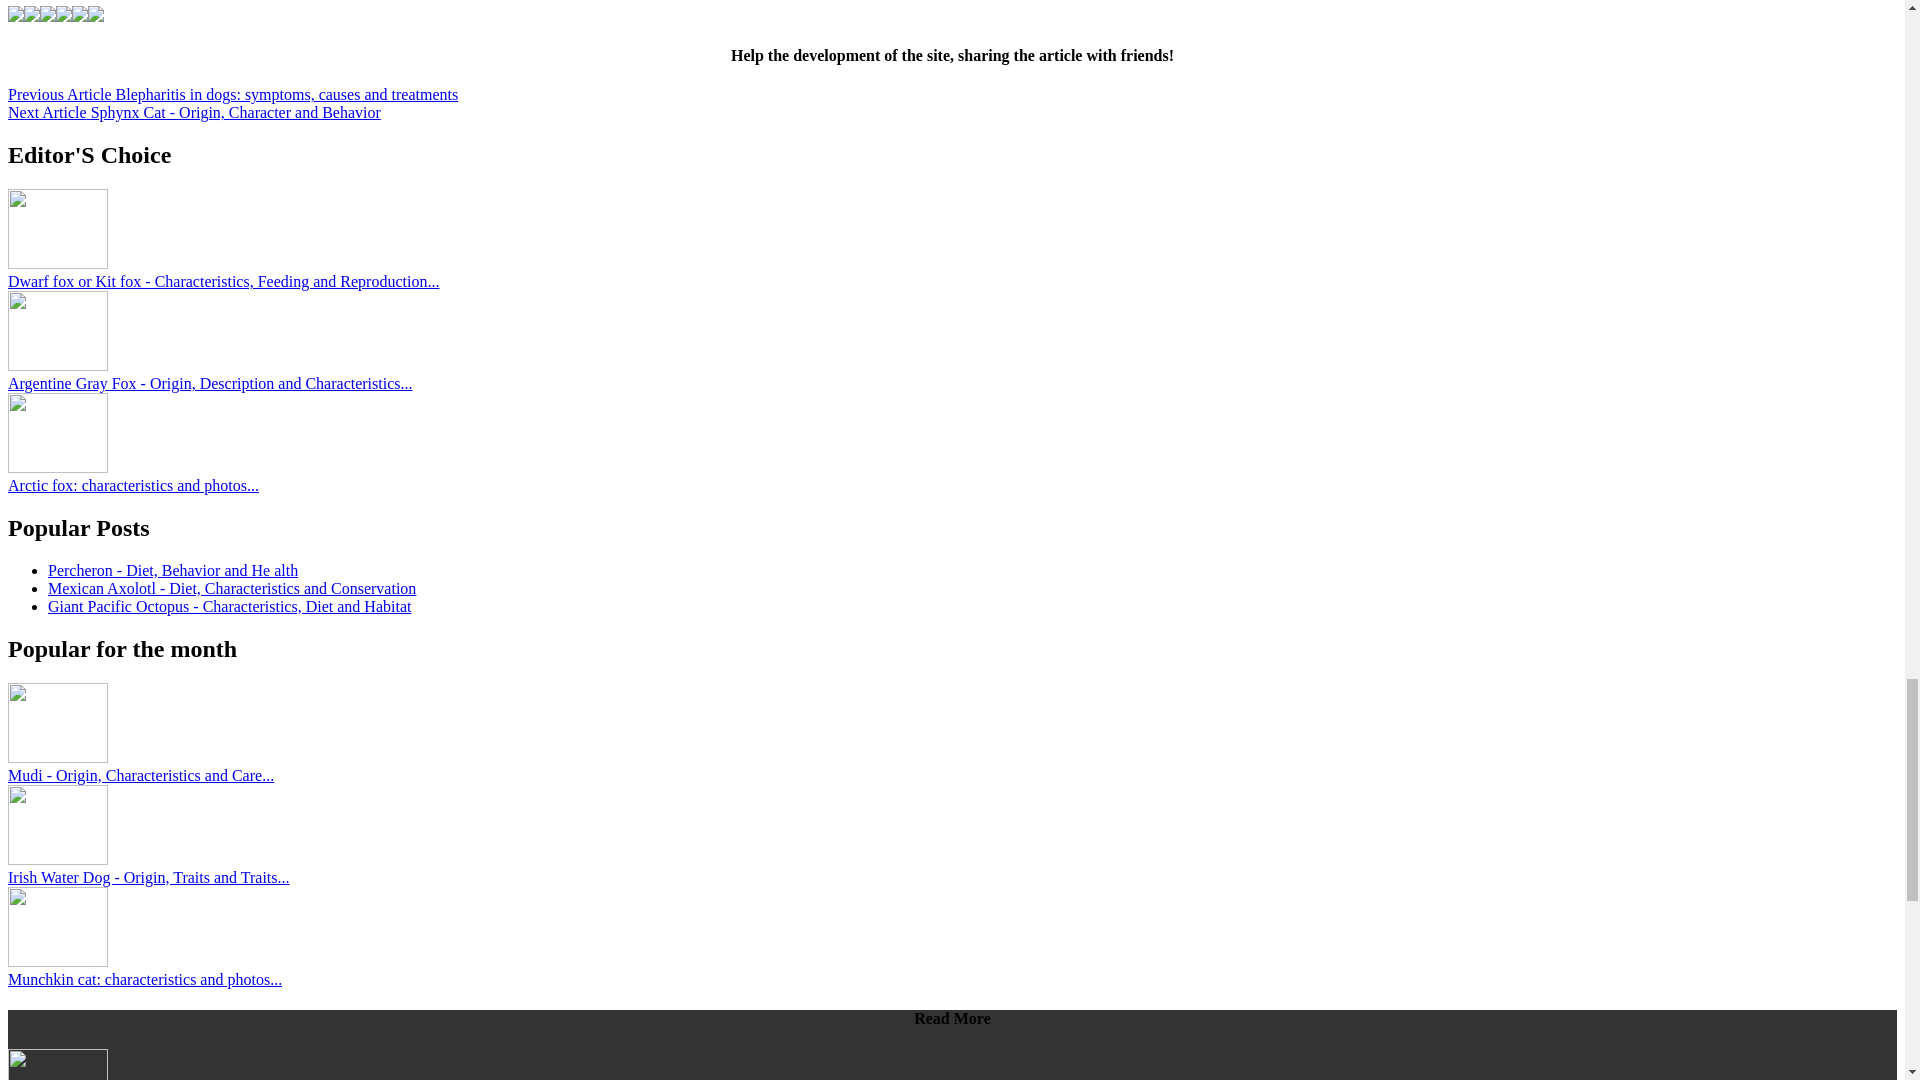 This screenshot has width=1920, height=1080. I want to click on Mexican Axolotl - Diet, Characteristics and Conservation, so click(232, 588).